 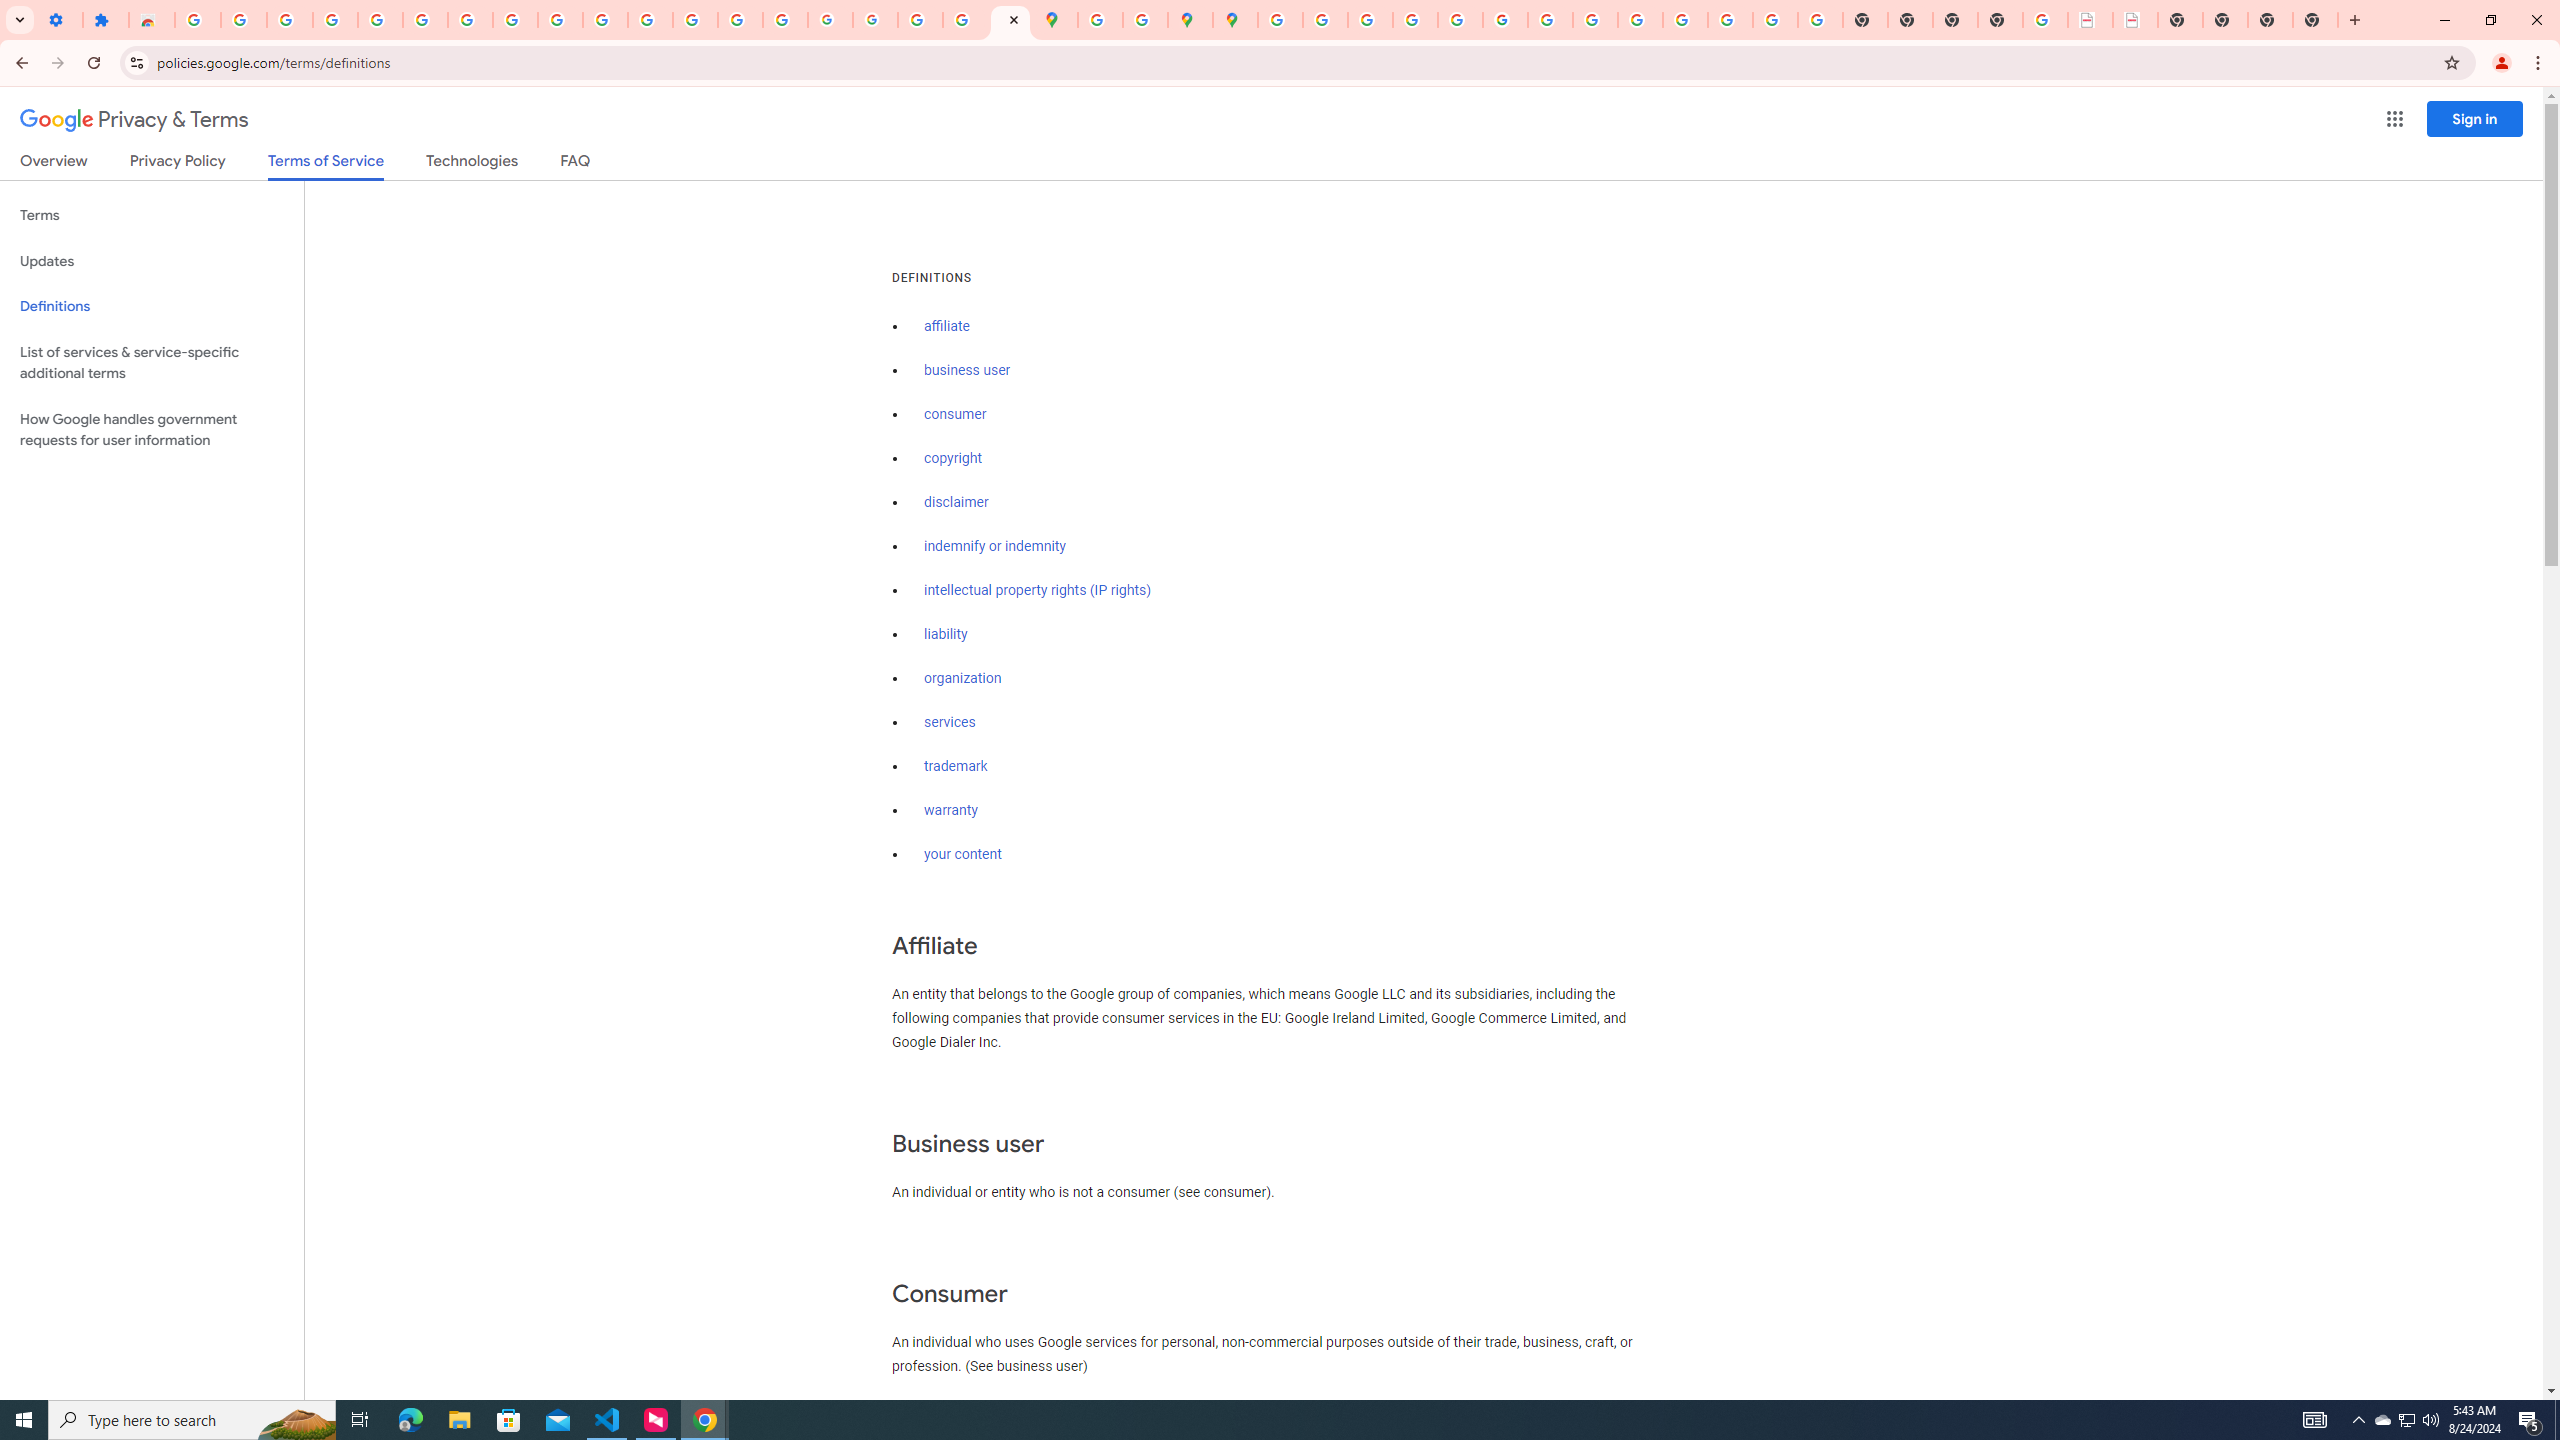 What do you see at coordinates (1280, 20) in the screenshot?
I see `Sign in - Google Accounts` at bounding box center [1280, 20].